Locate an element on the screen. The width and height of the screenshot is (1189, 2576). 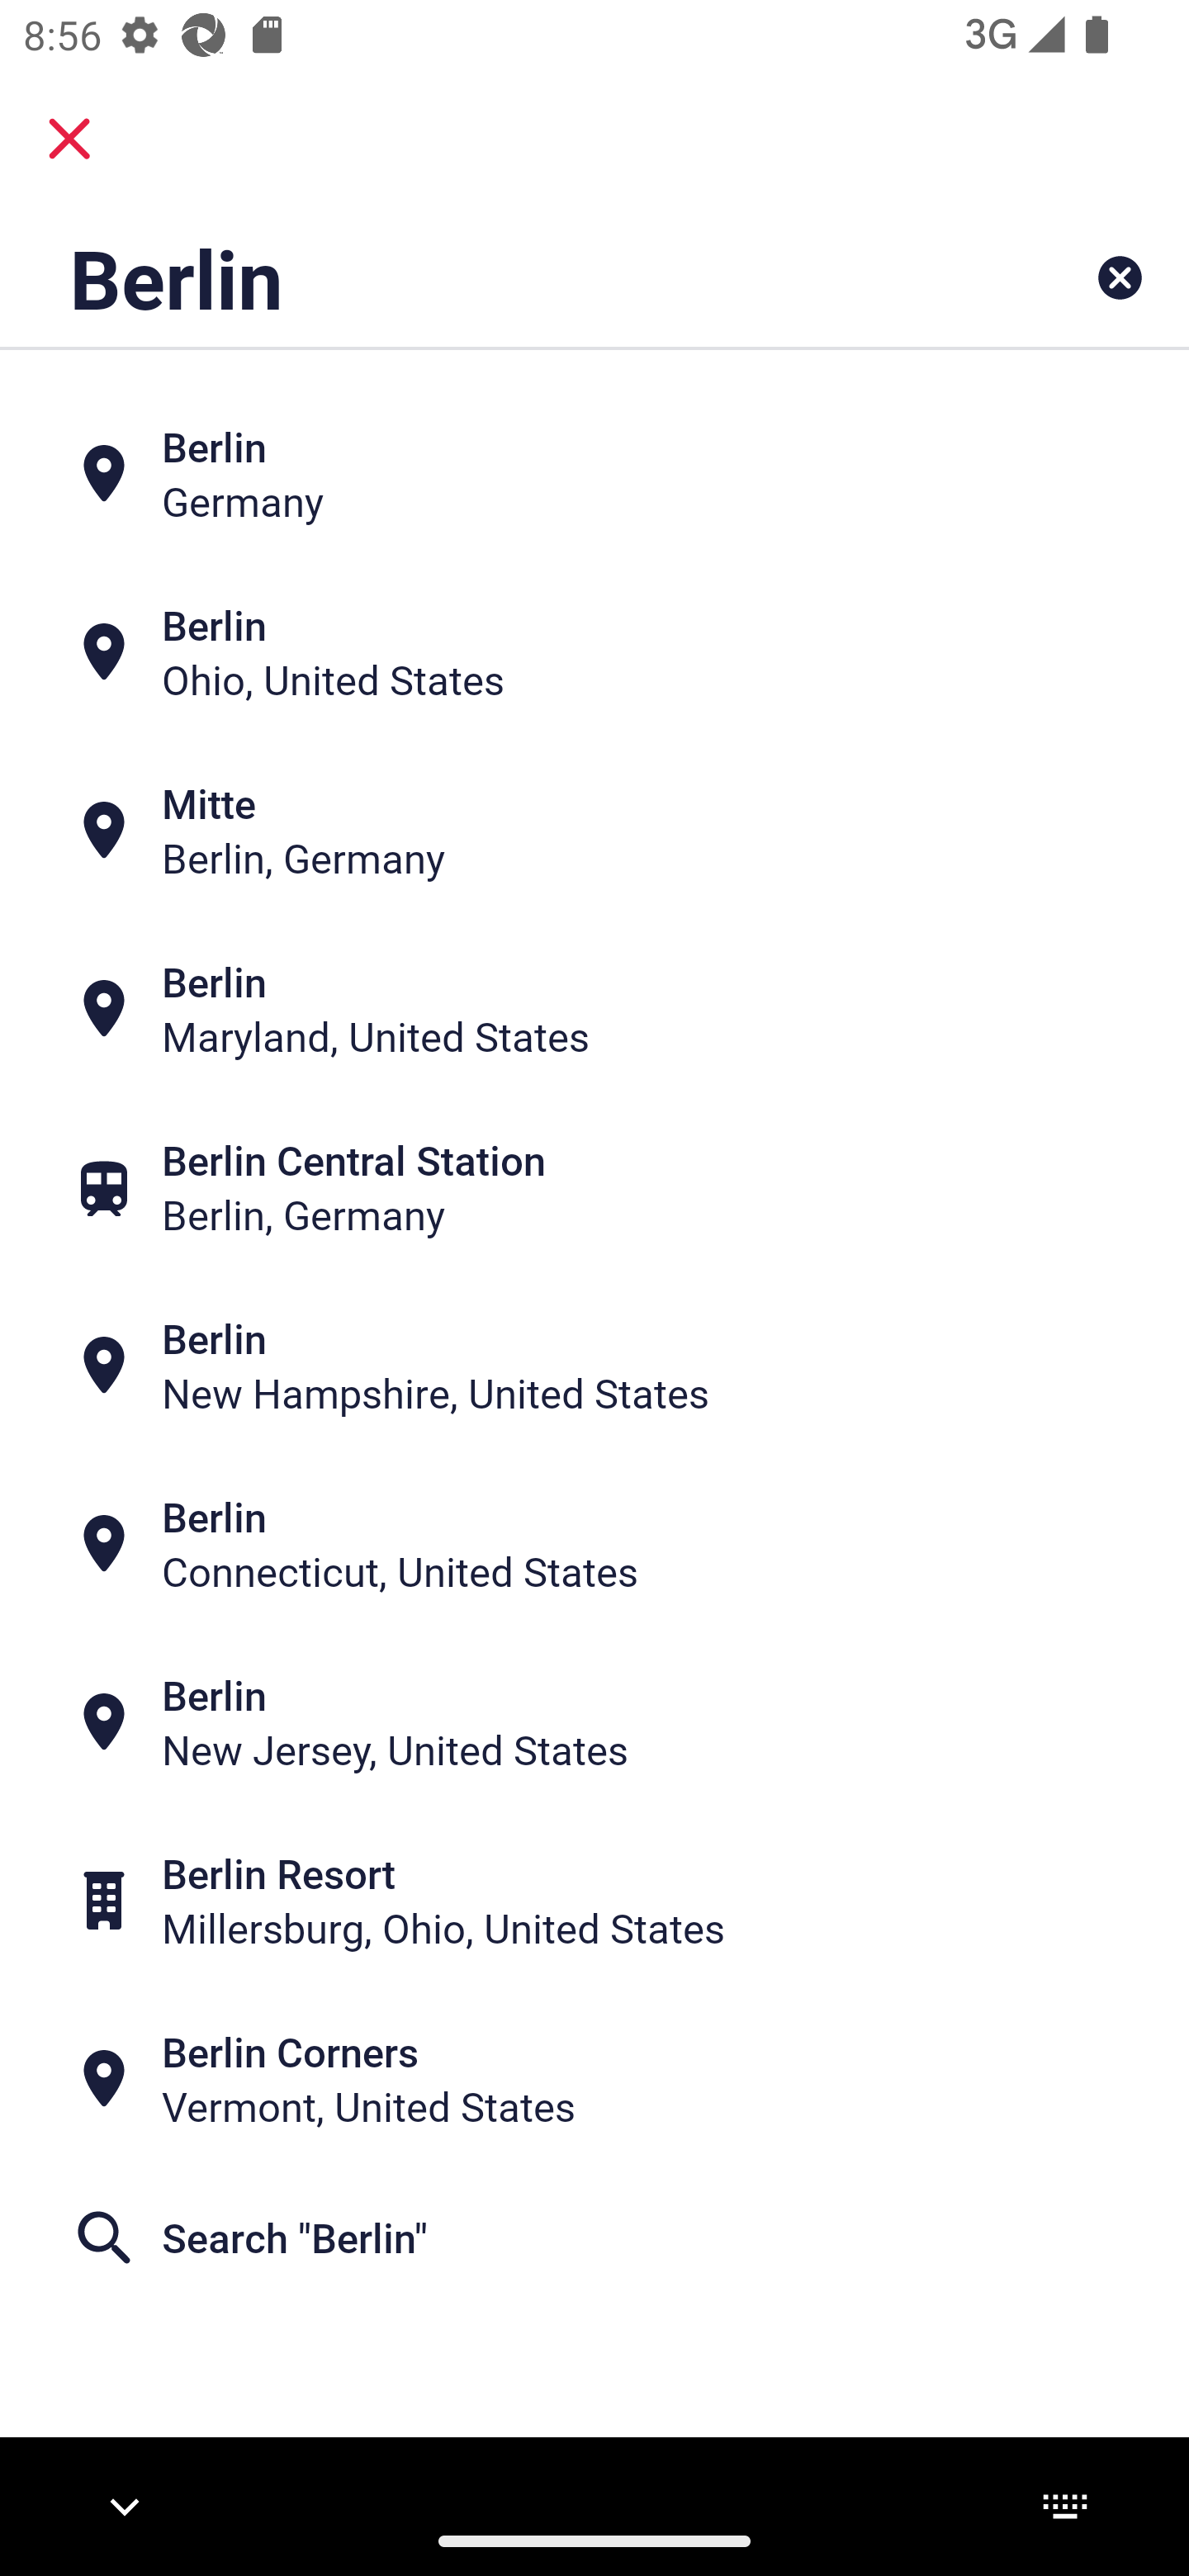
Berlin New Hampshire, United States is located at coordinates (594, 1366).